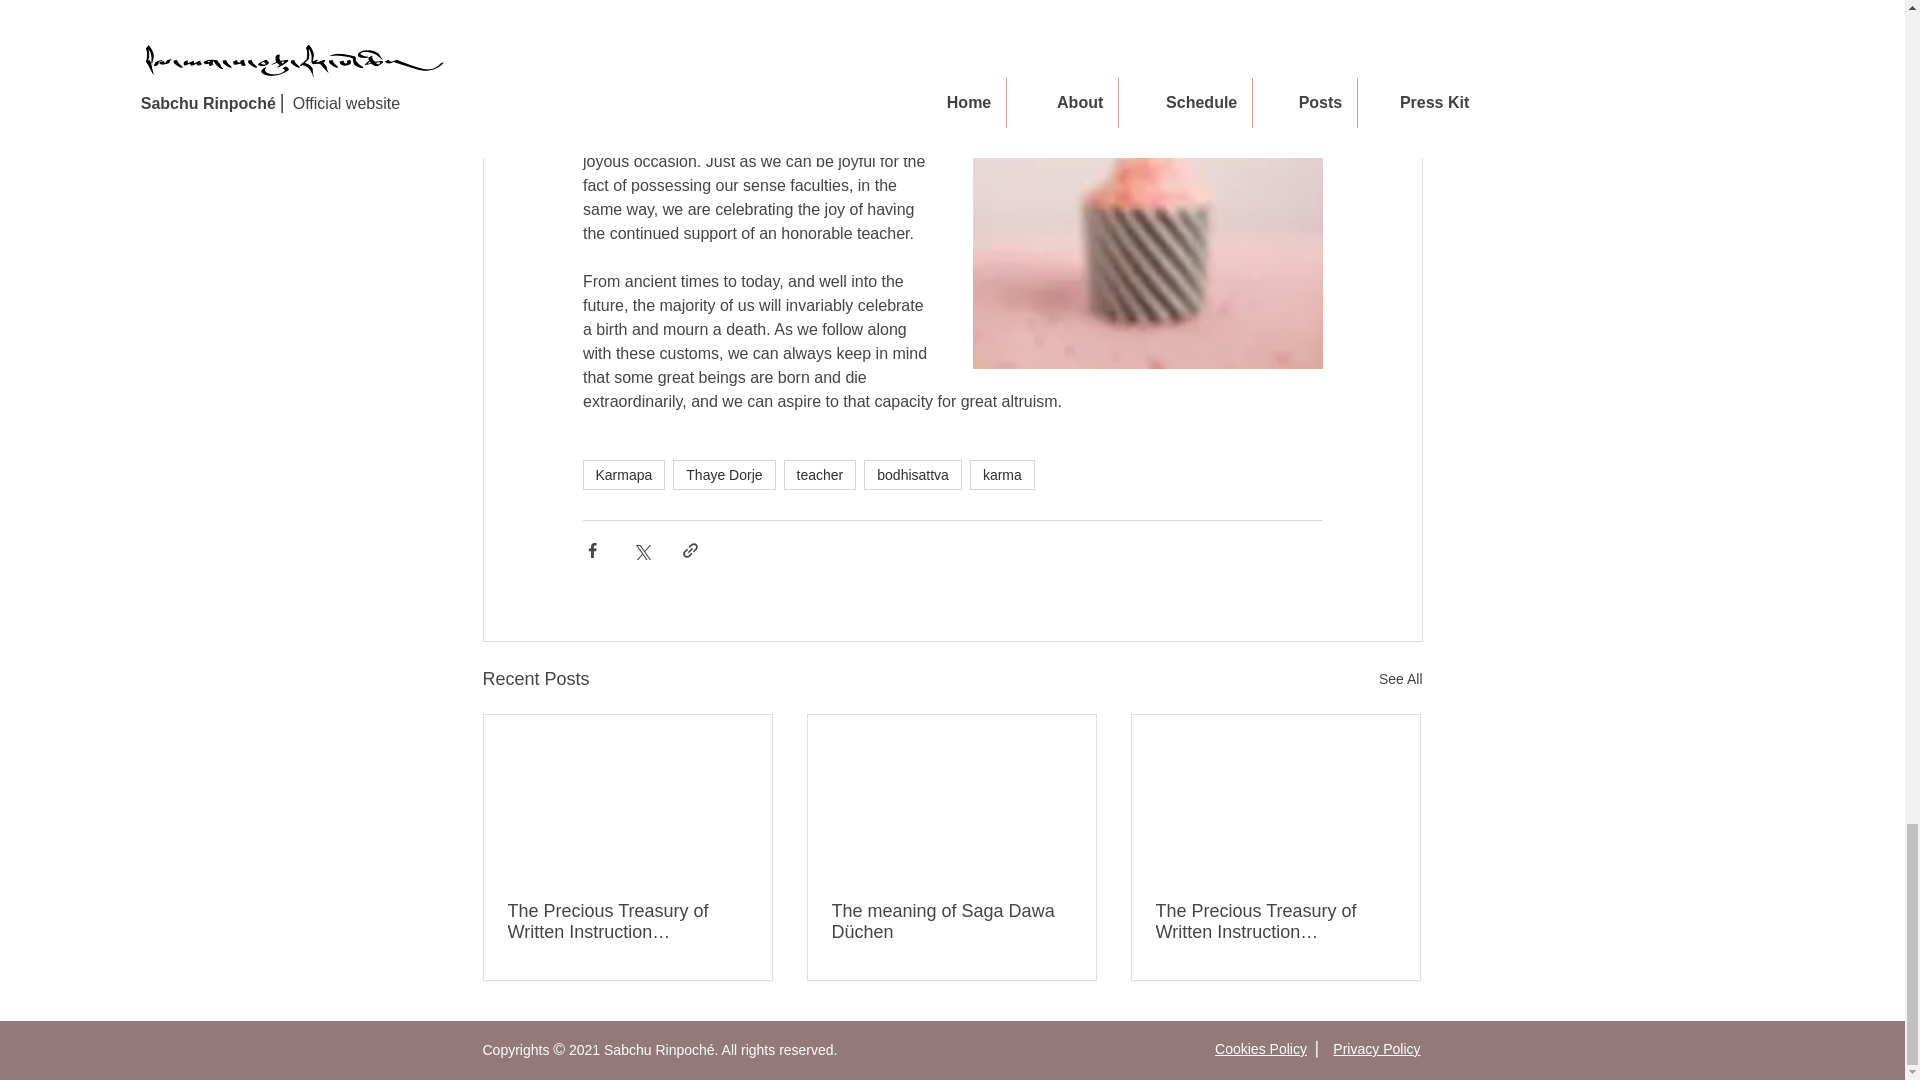 Image resolution: width=1920 pixels, height=1080 pixels. I want to click on Cookies Policy, so click(1261, 1049).